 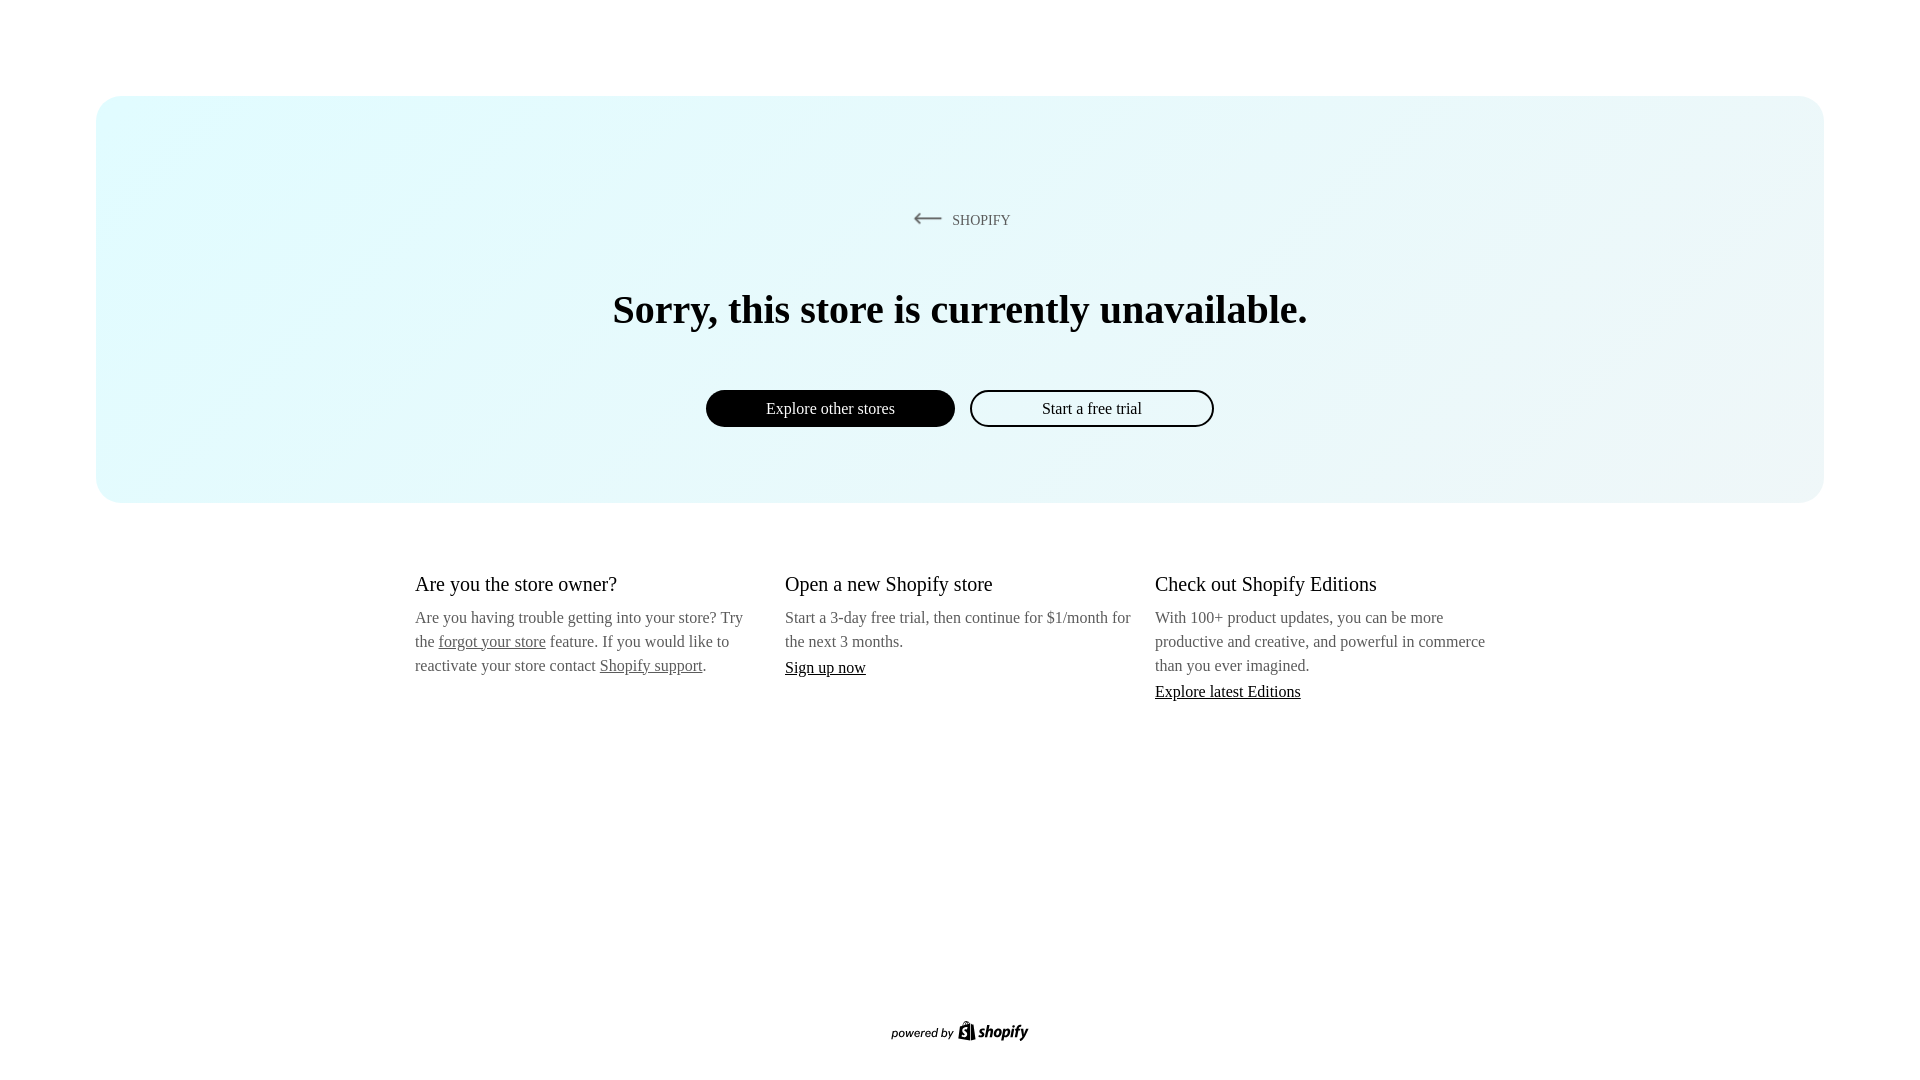 What do you see at coordinates (825, 667) in the screenshot?
I see `Sign up now` at bounding box center [825, 667].